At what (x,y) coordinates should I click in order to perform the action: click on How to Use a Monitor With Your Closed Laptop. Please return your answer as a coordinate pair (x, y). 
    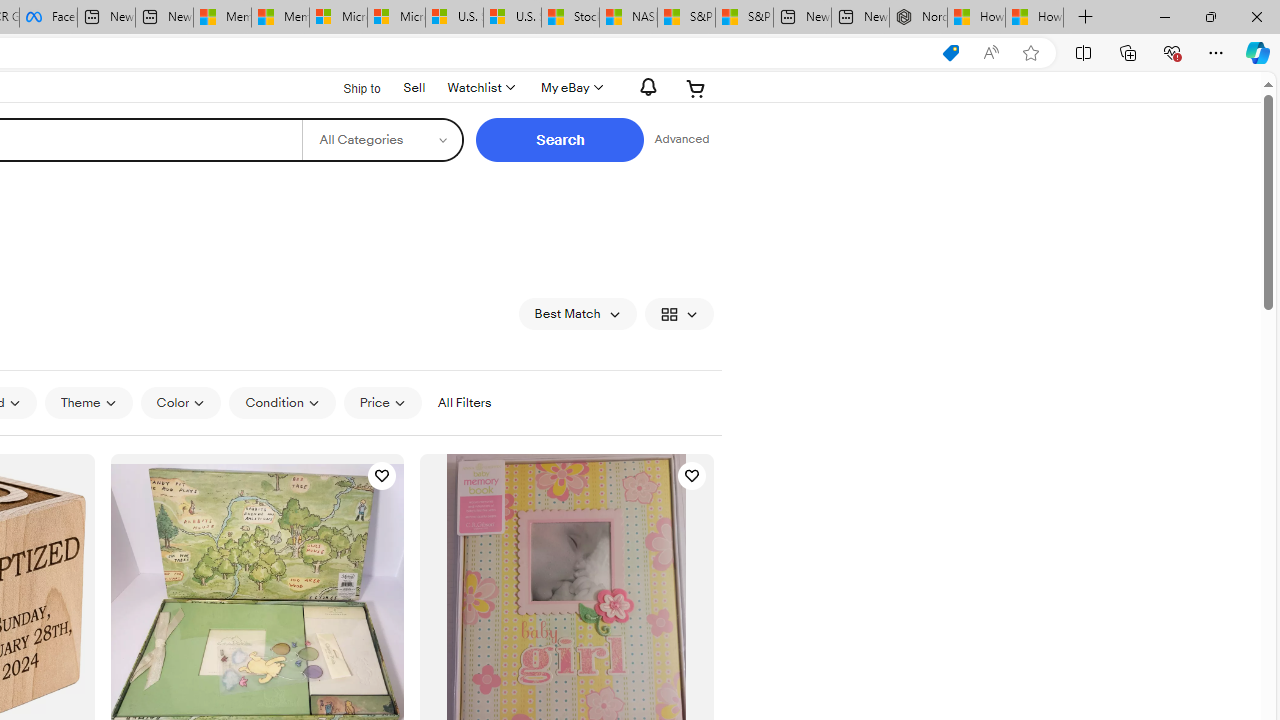
    Looking at the image, I should click on (1034, 18).